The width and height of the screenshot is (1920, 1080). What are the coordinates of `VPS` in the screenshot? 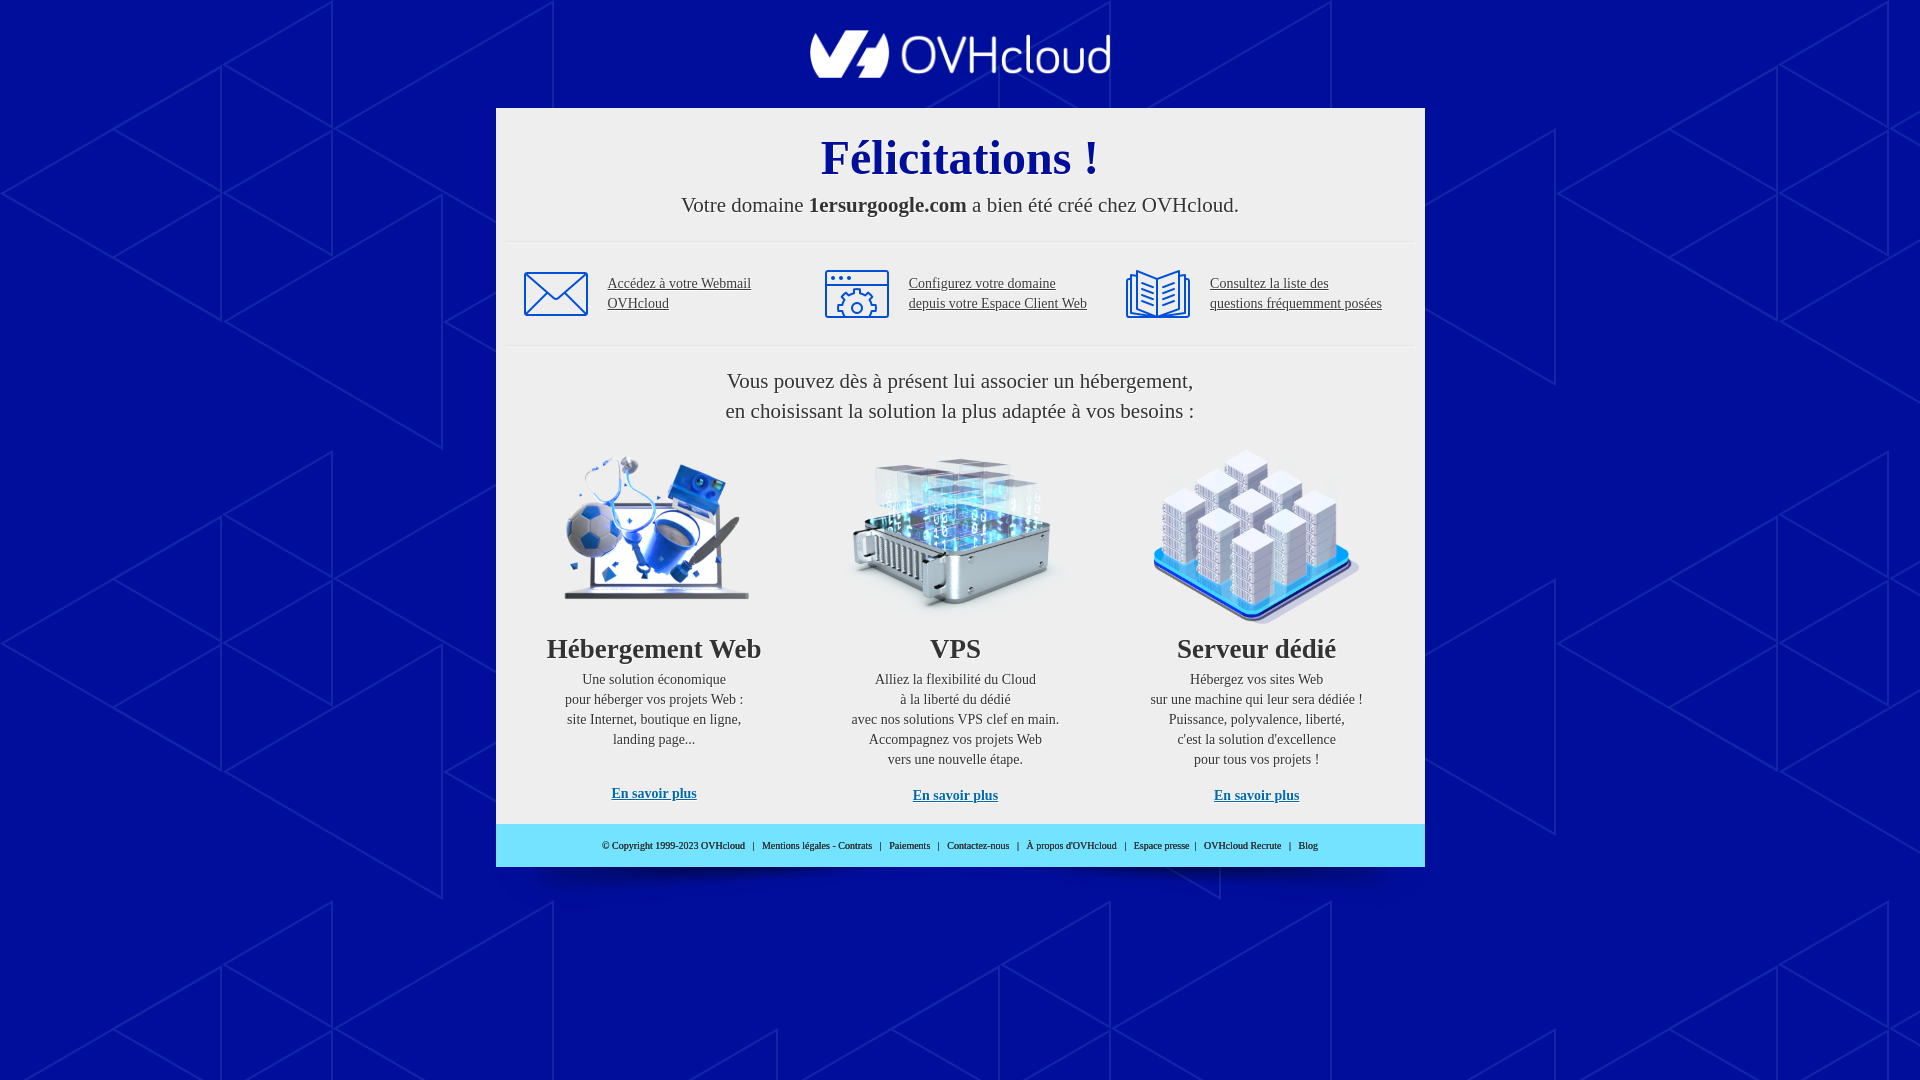 It's located at (956, 620).